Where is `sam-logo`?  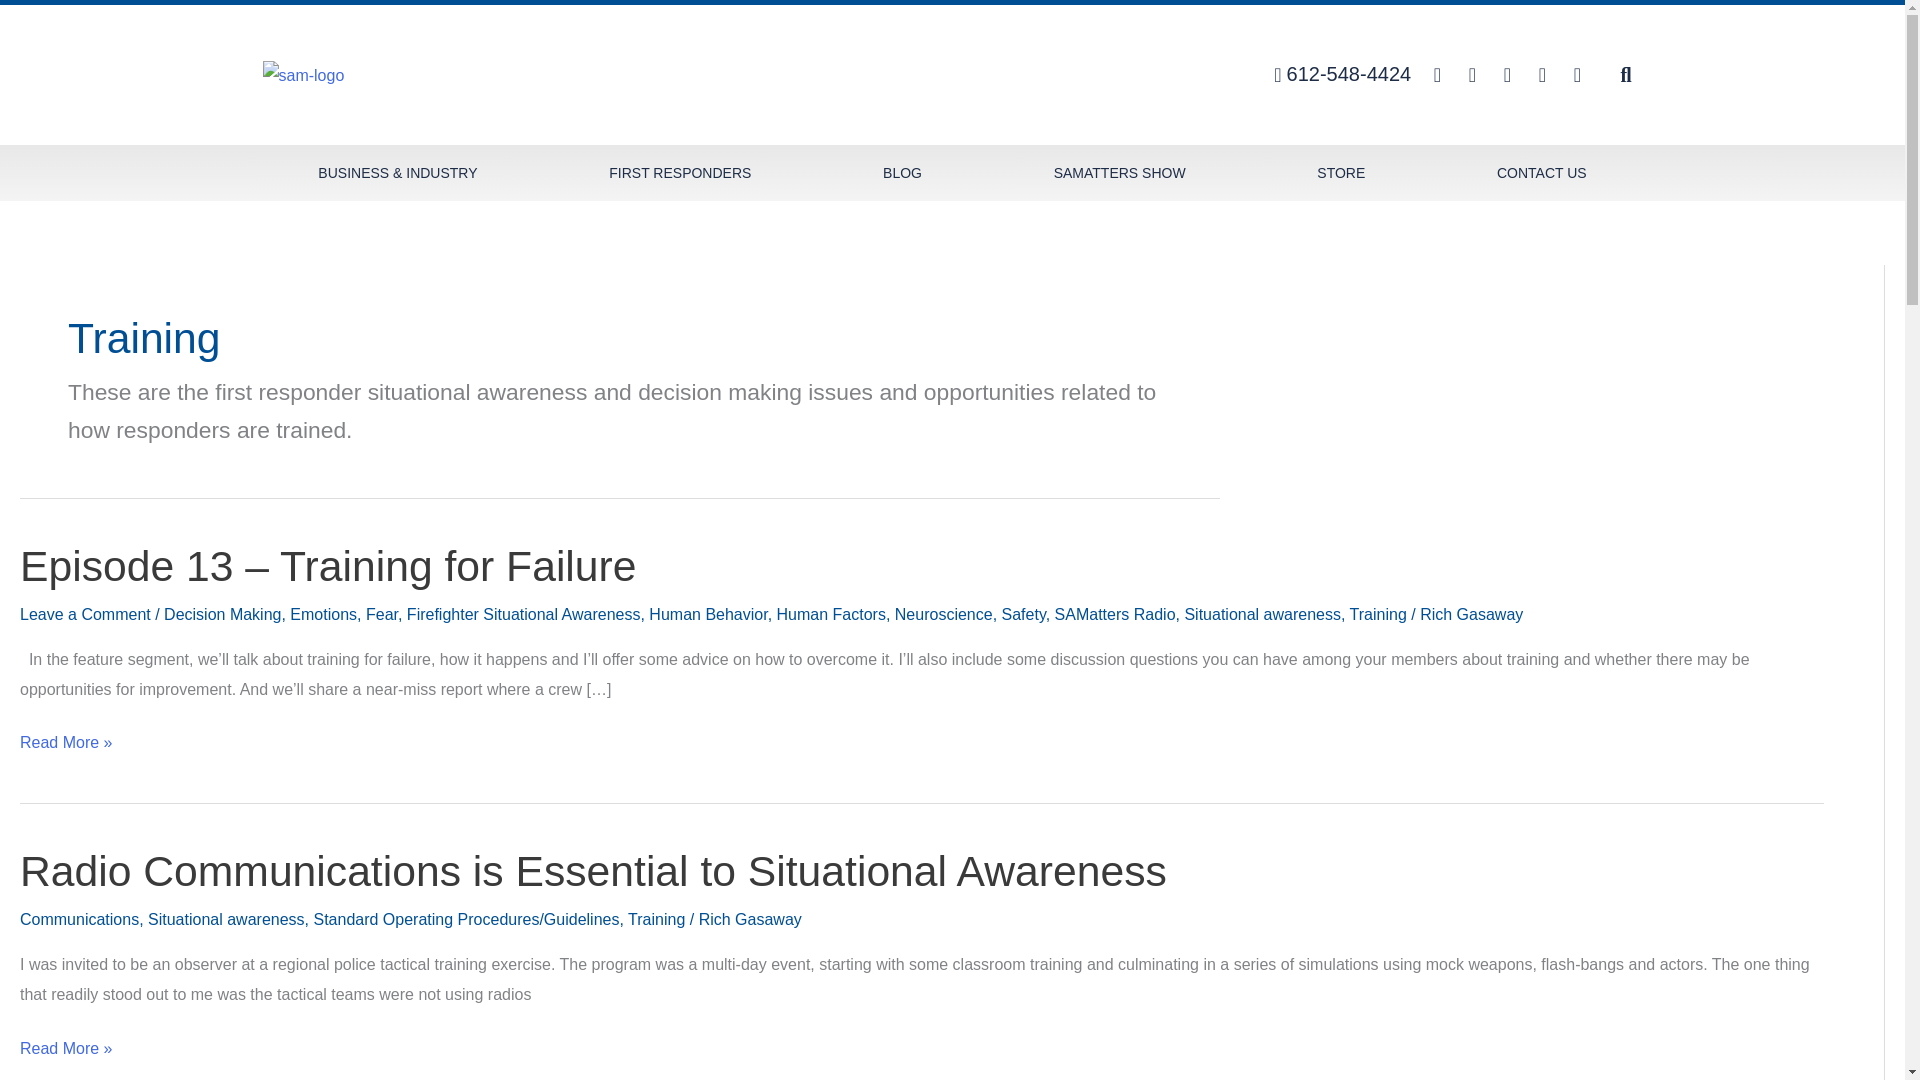 sam-logo is located at coordinates (302, 75).